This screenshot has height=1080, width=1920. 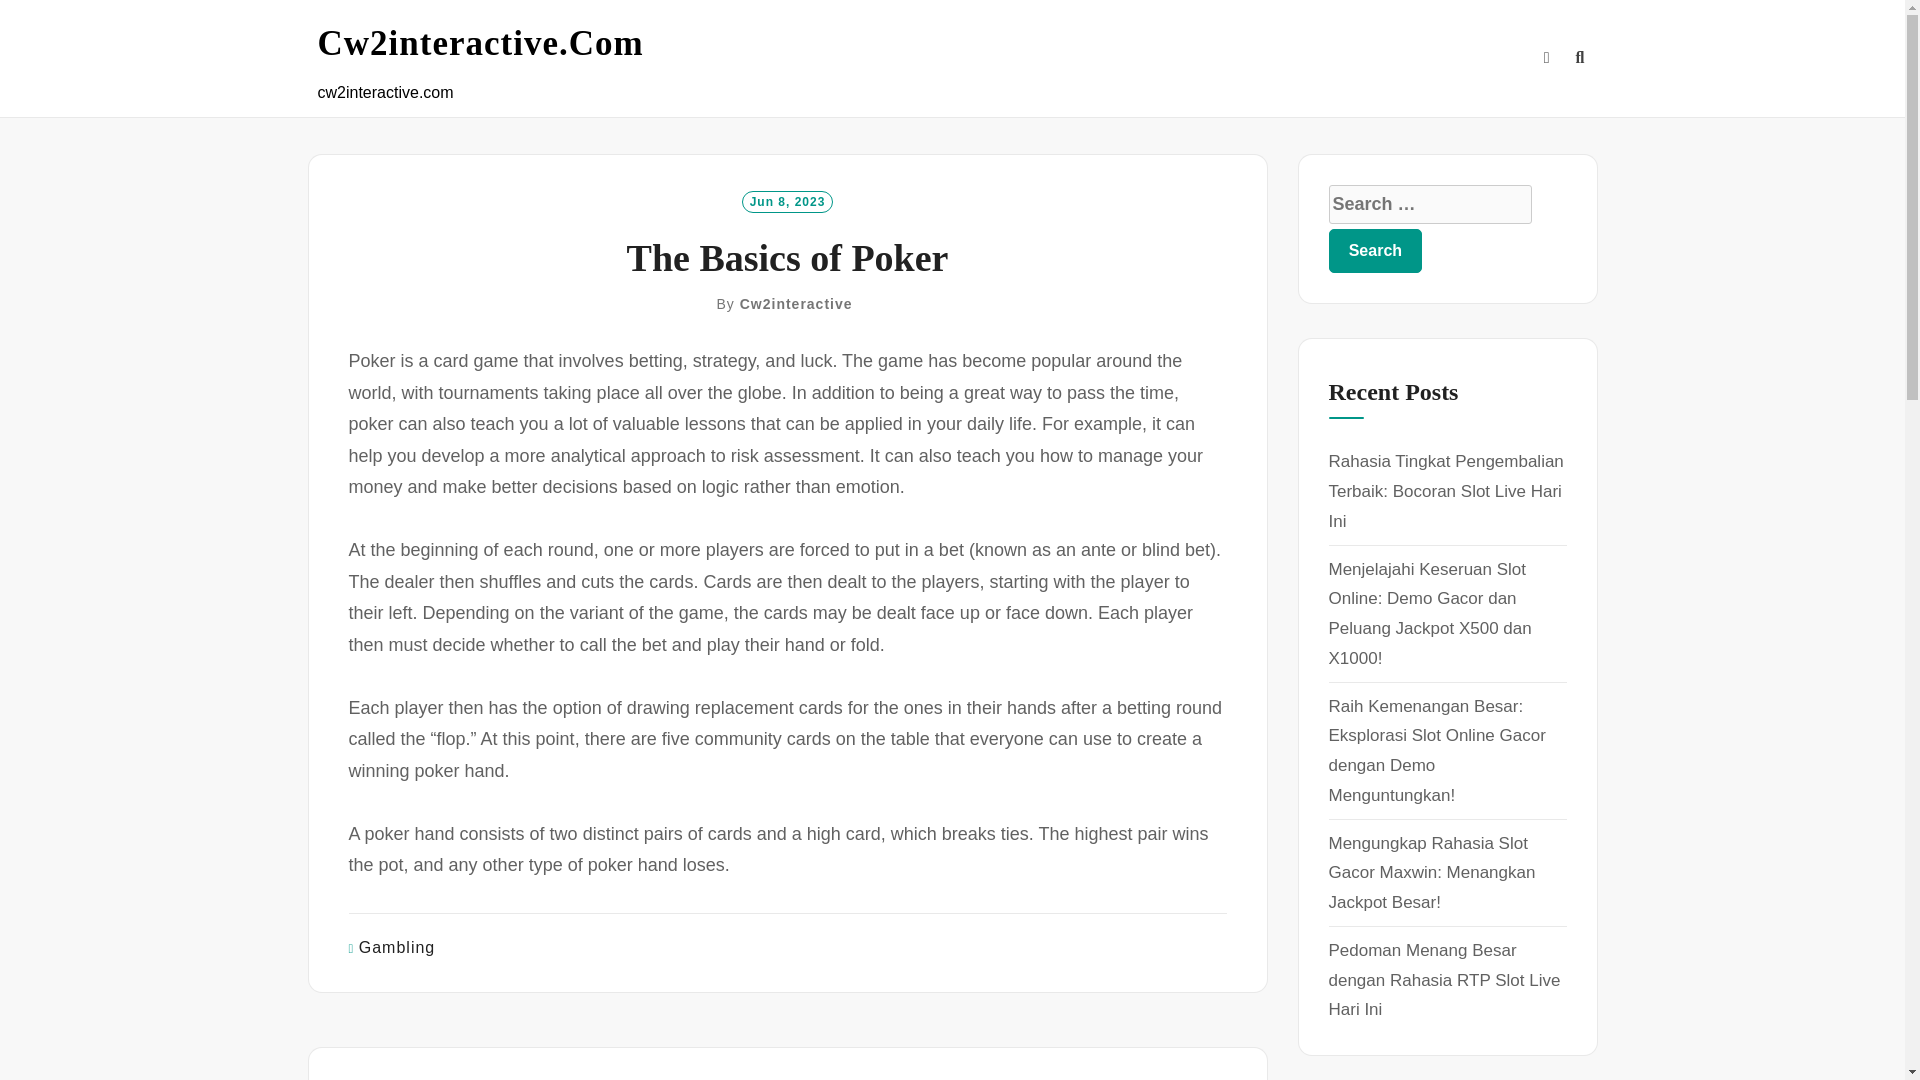 What do you see at coordinates (480, 44) in the screenshot?
I see `Cw2interactive.Com` at bounding box center [480, 44].